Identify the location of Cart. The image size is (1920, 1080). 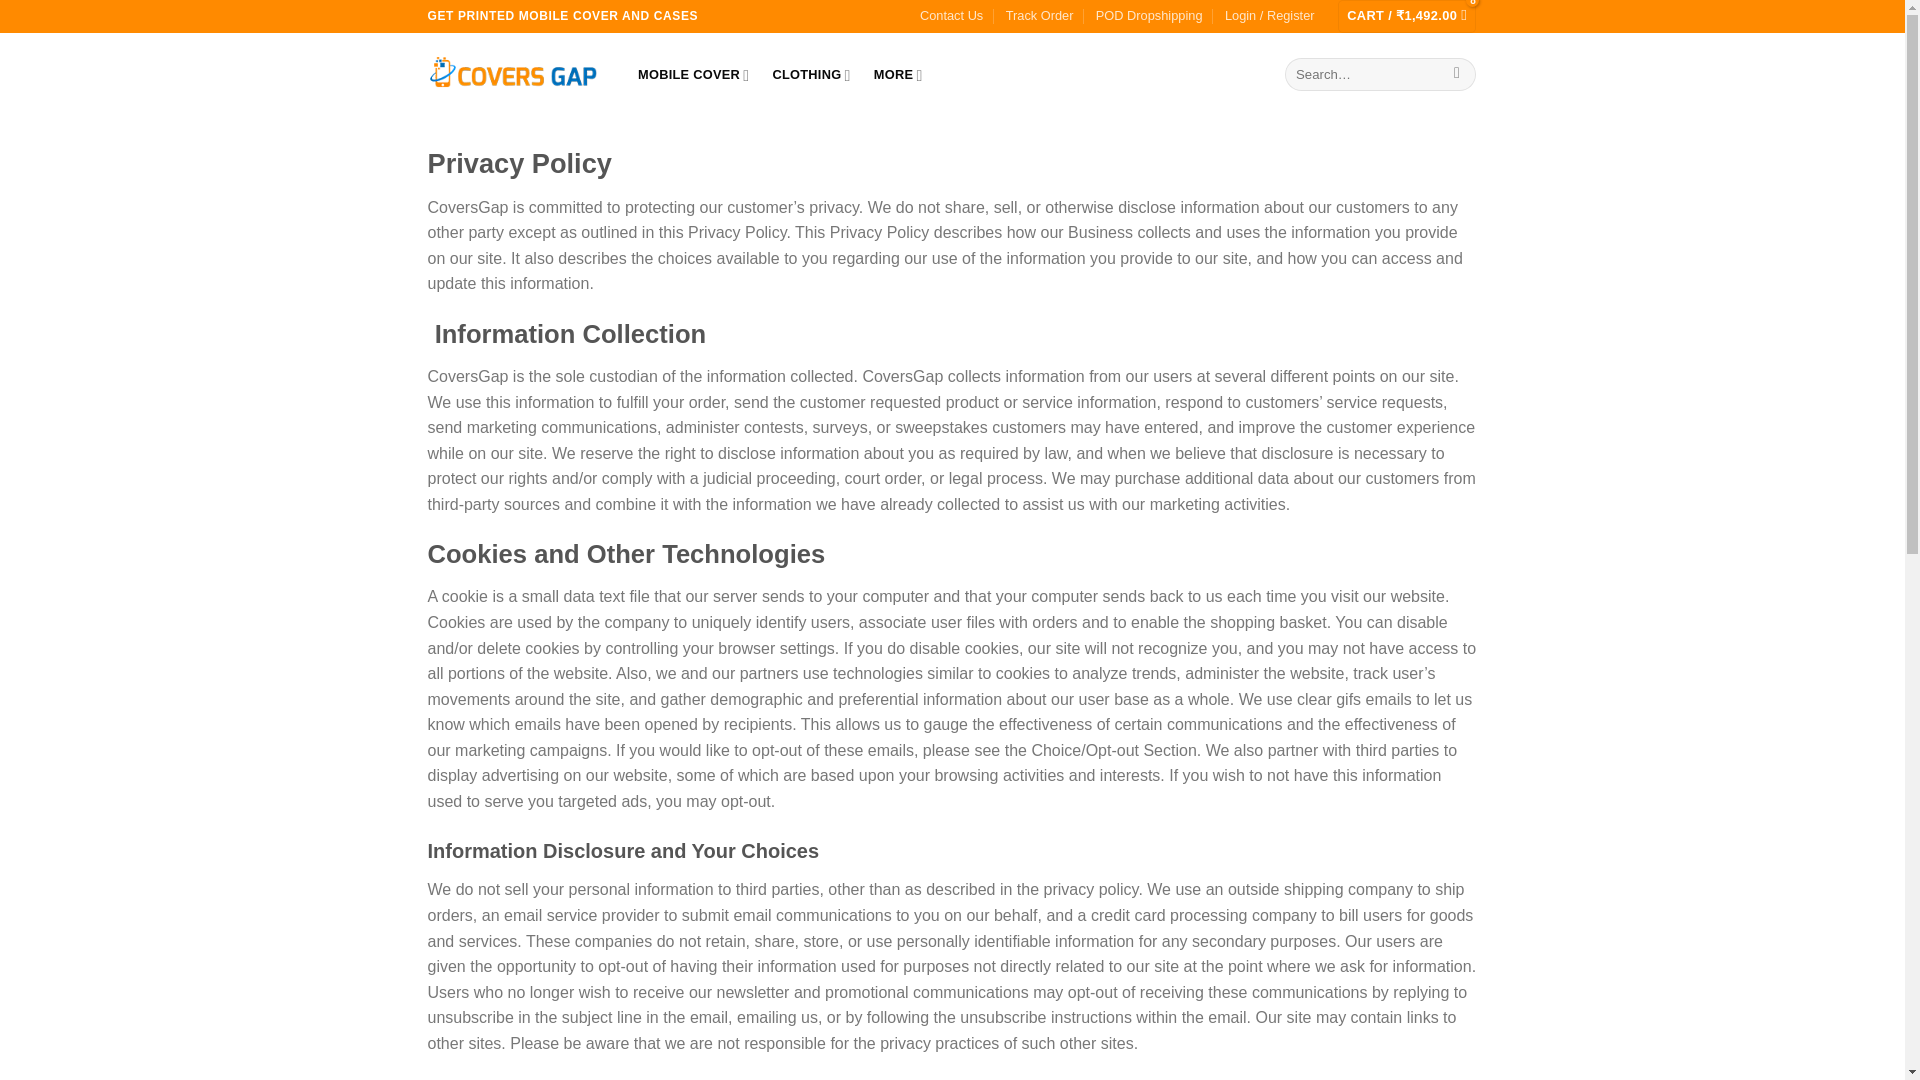
(1406, 16).